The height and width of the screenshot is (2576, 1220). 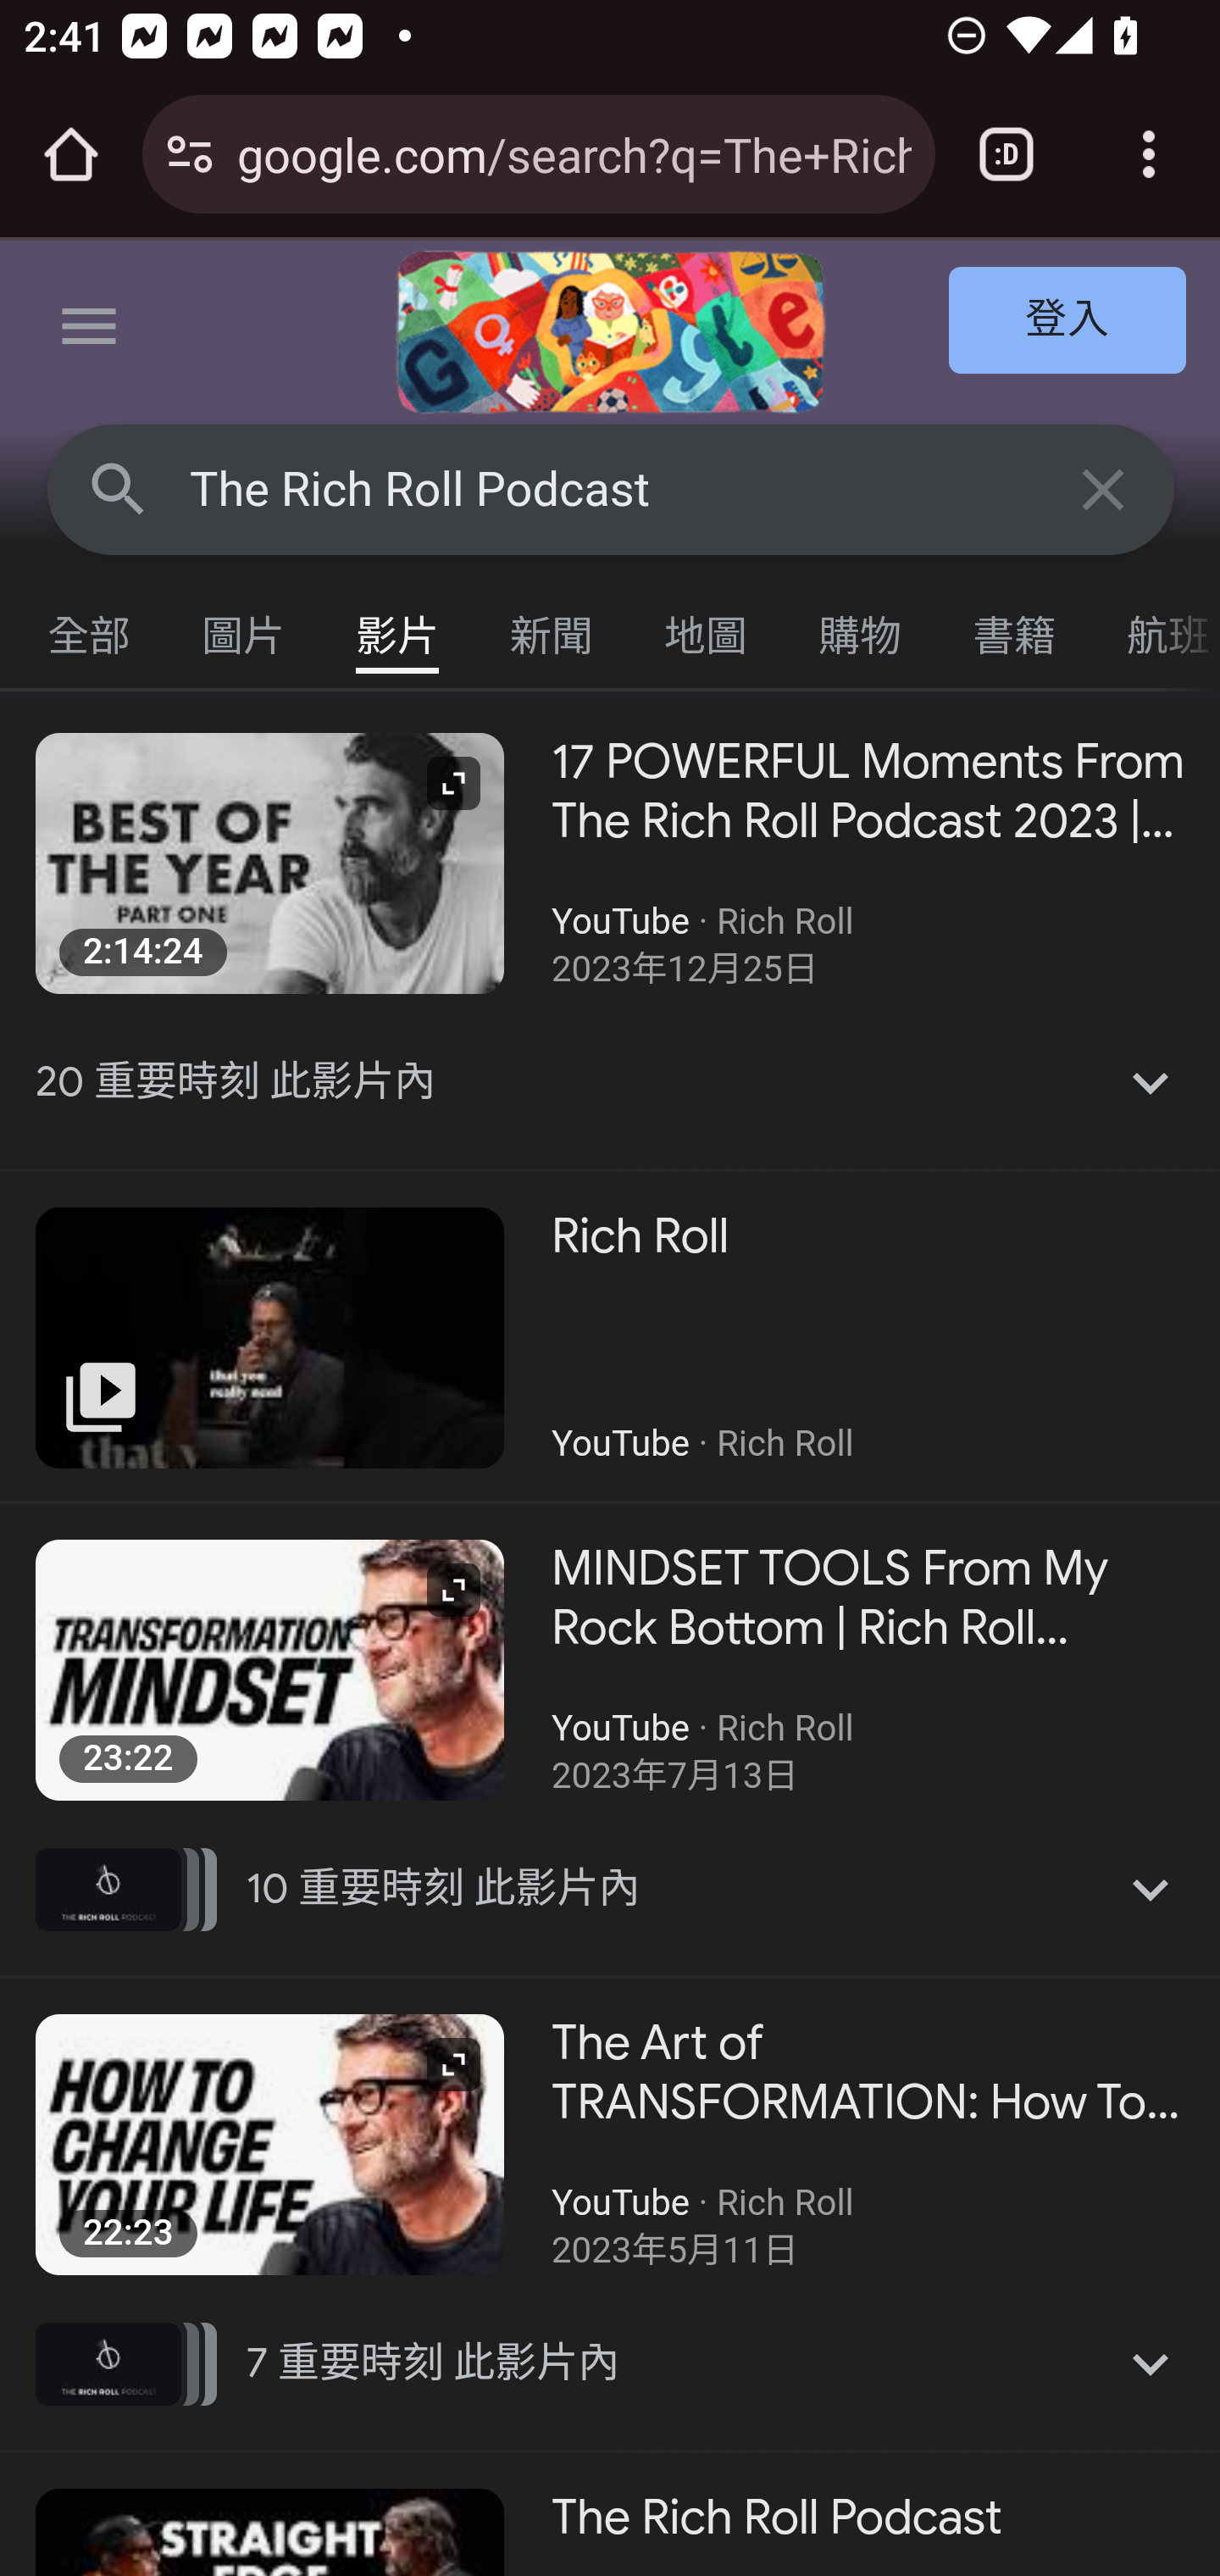 What do you see at coordinates (610, 1338) in the screenshot?
I see `Rich Roll 喺YouTube發佈嘅Rich Roll影片` at bounding box center [610, 1338].